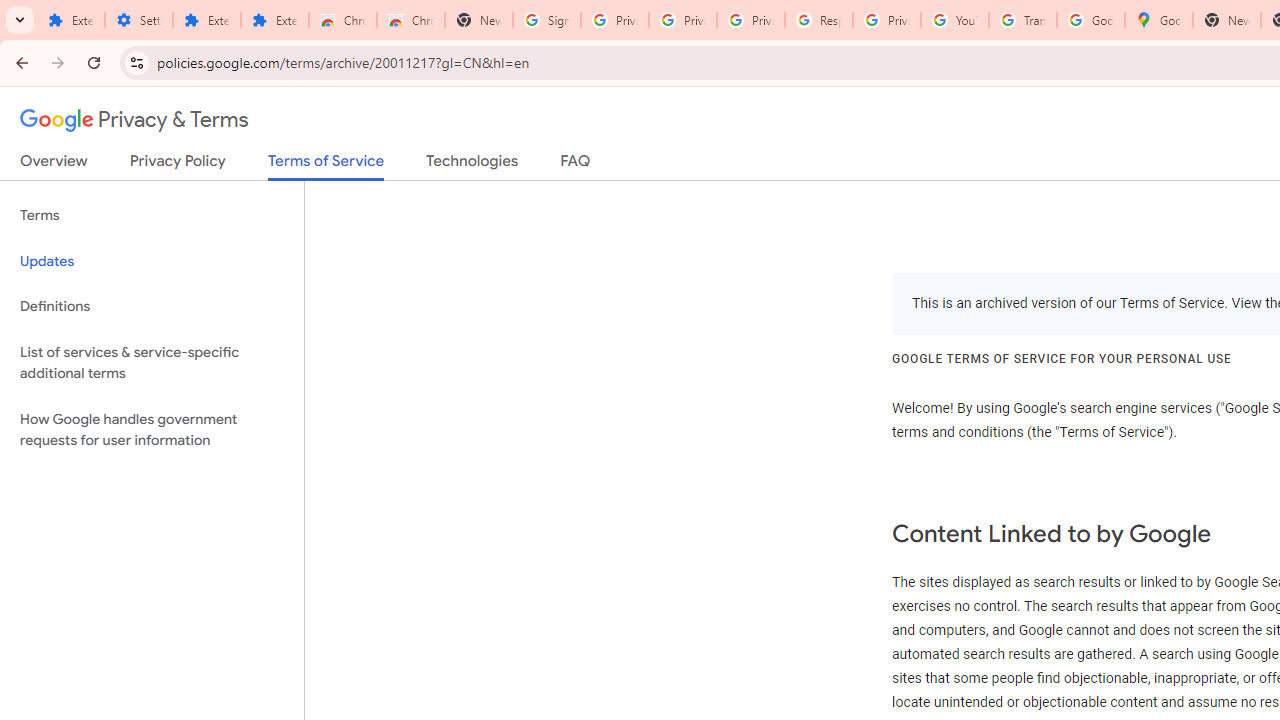  I want to click on Sign in - Google Accounts, so click(547, 20).